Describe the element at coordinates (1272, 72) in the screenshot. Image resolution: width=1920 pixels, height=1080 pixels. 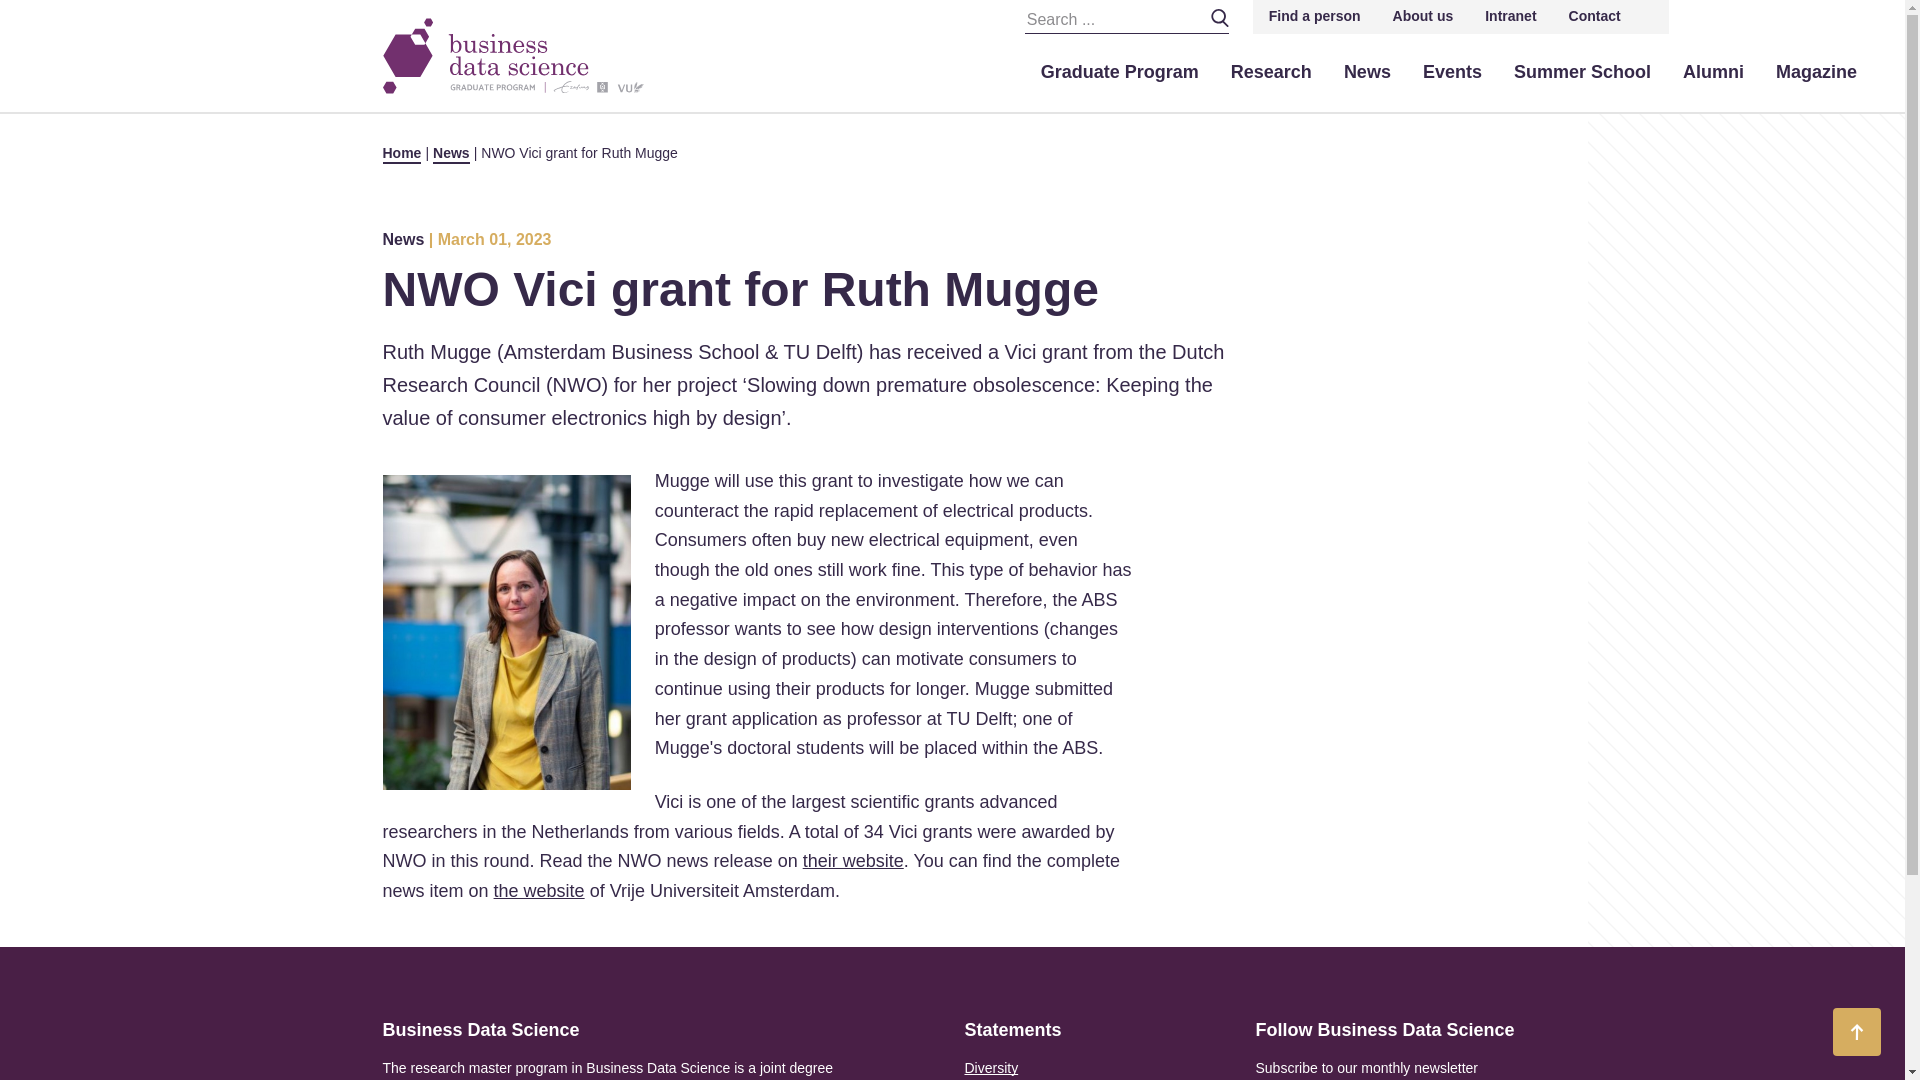
I see `Research` at that location.